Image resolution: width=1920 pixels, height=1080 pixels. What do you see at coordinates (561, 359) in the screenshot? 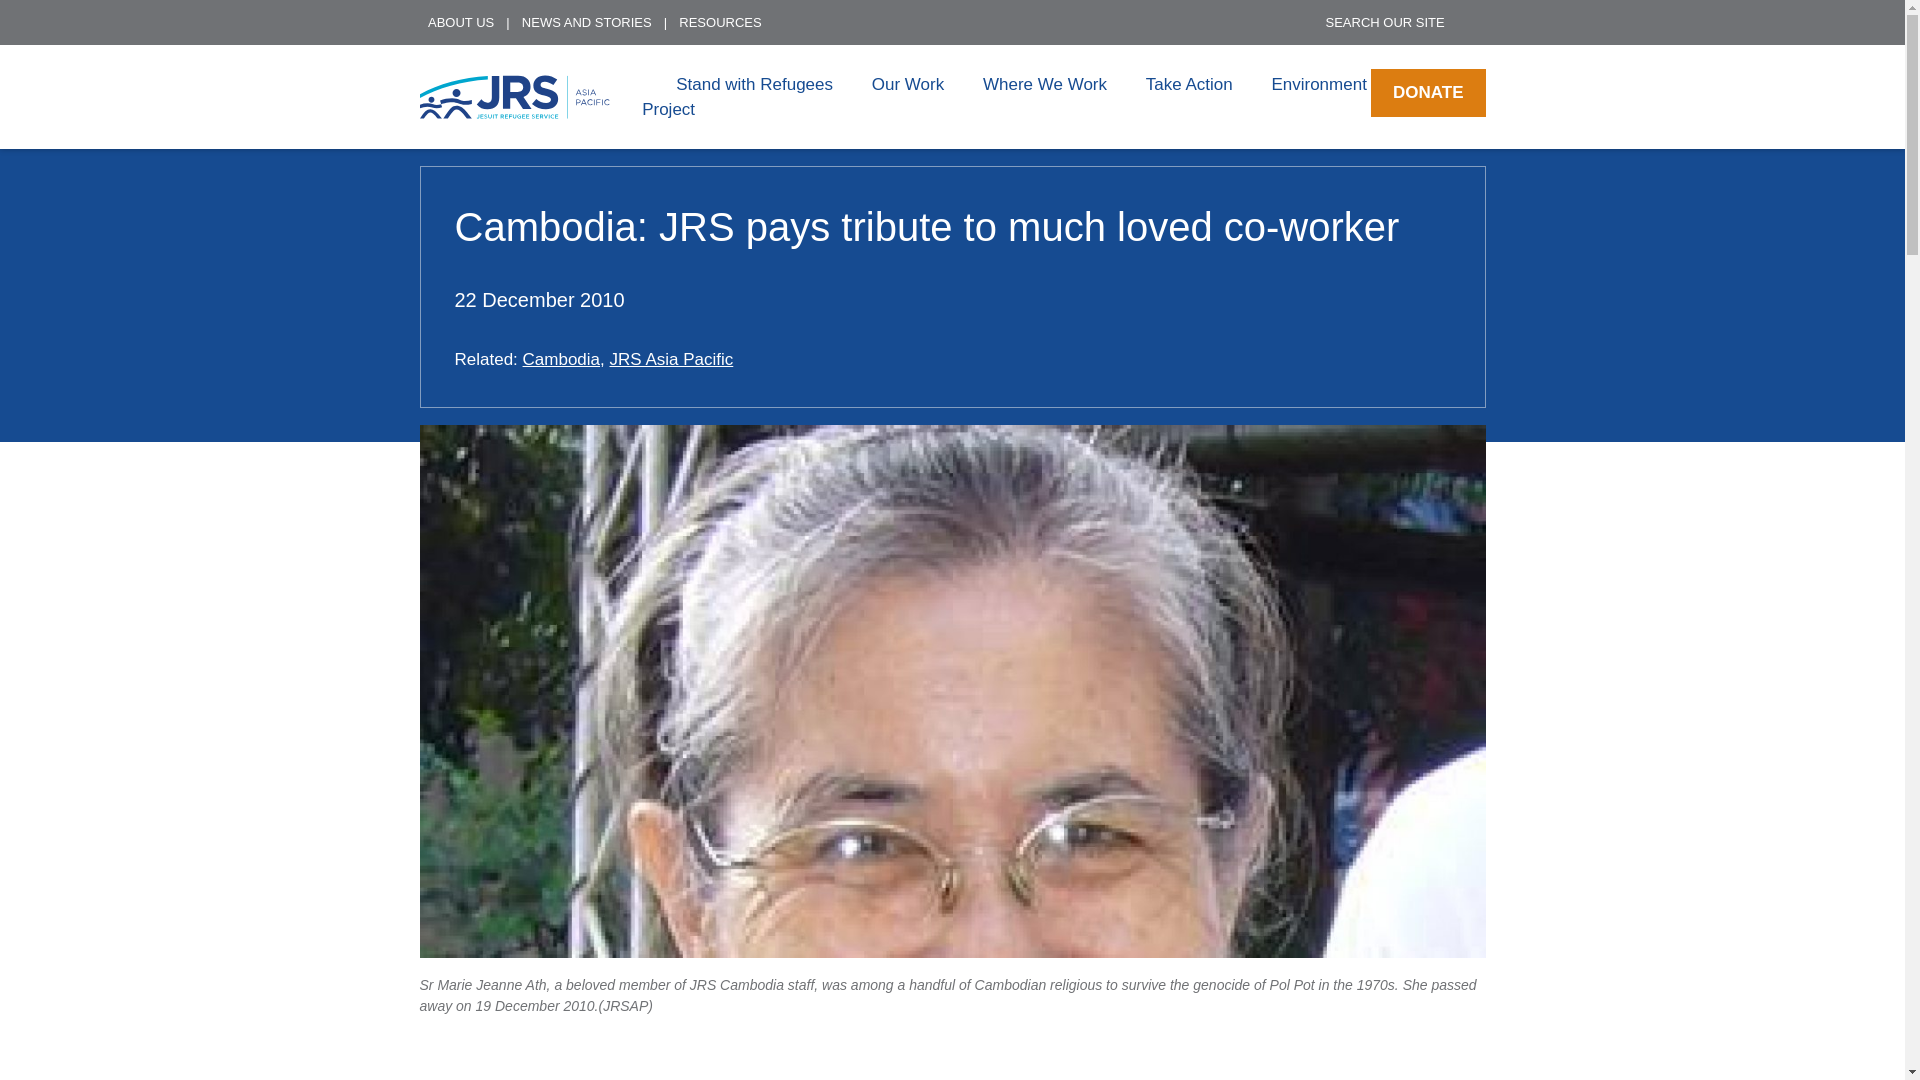
I see `Cambodia` at bounding box center [561, 359].